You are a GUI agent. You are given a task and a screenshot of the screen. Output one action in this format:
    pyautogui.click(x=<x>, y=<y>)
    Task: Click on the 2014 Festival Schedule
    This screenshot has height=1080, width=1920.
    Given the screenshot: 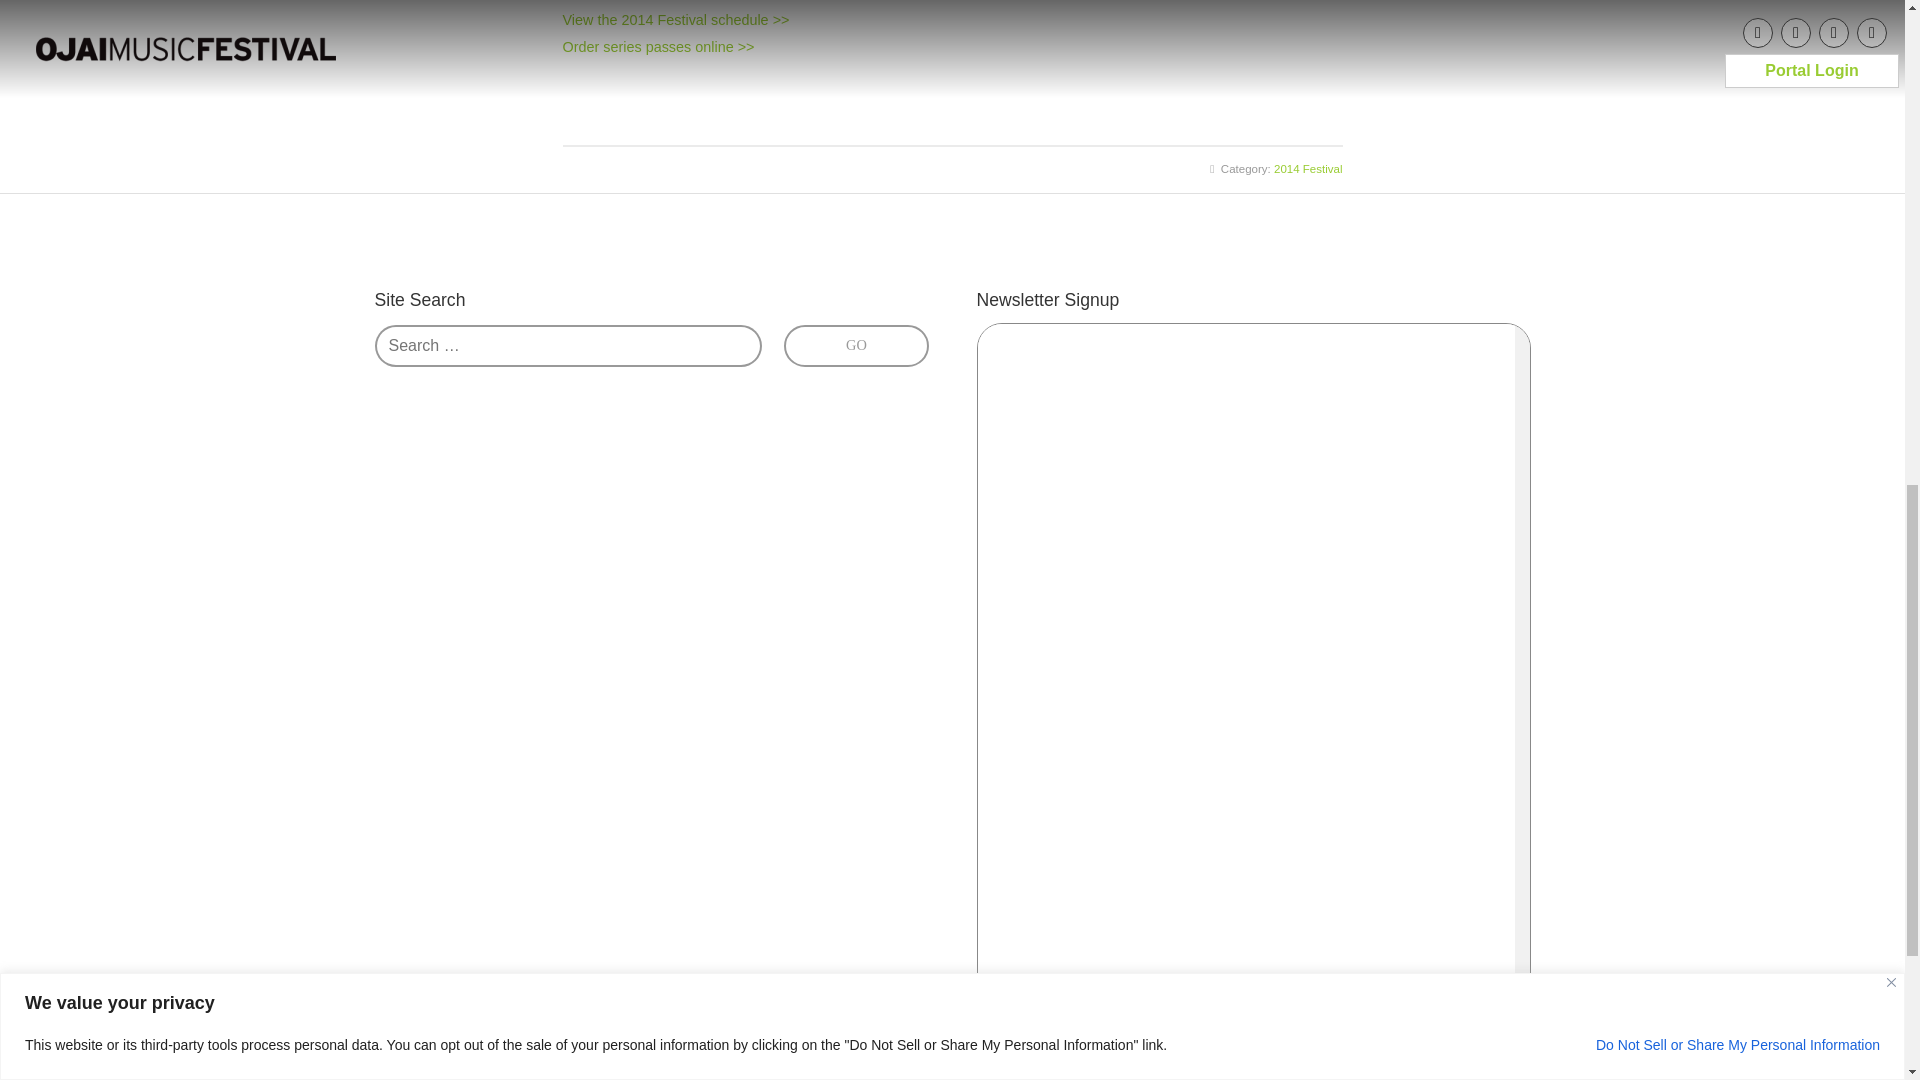 What is the action you would take?
    pyautogui.click(x=676, y=20)
    